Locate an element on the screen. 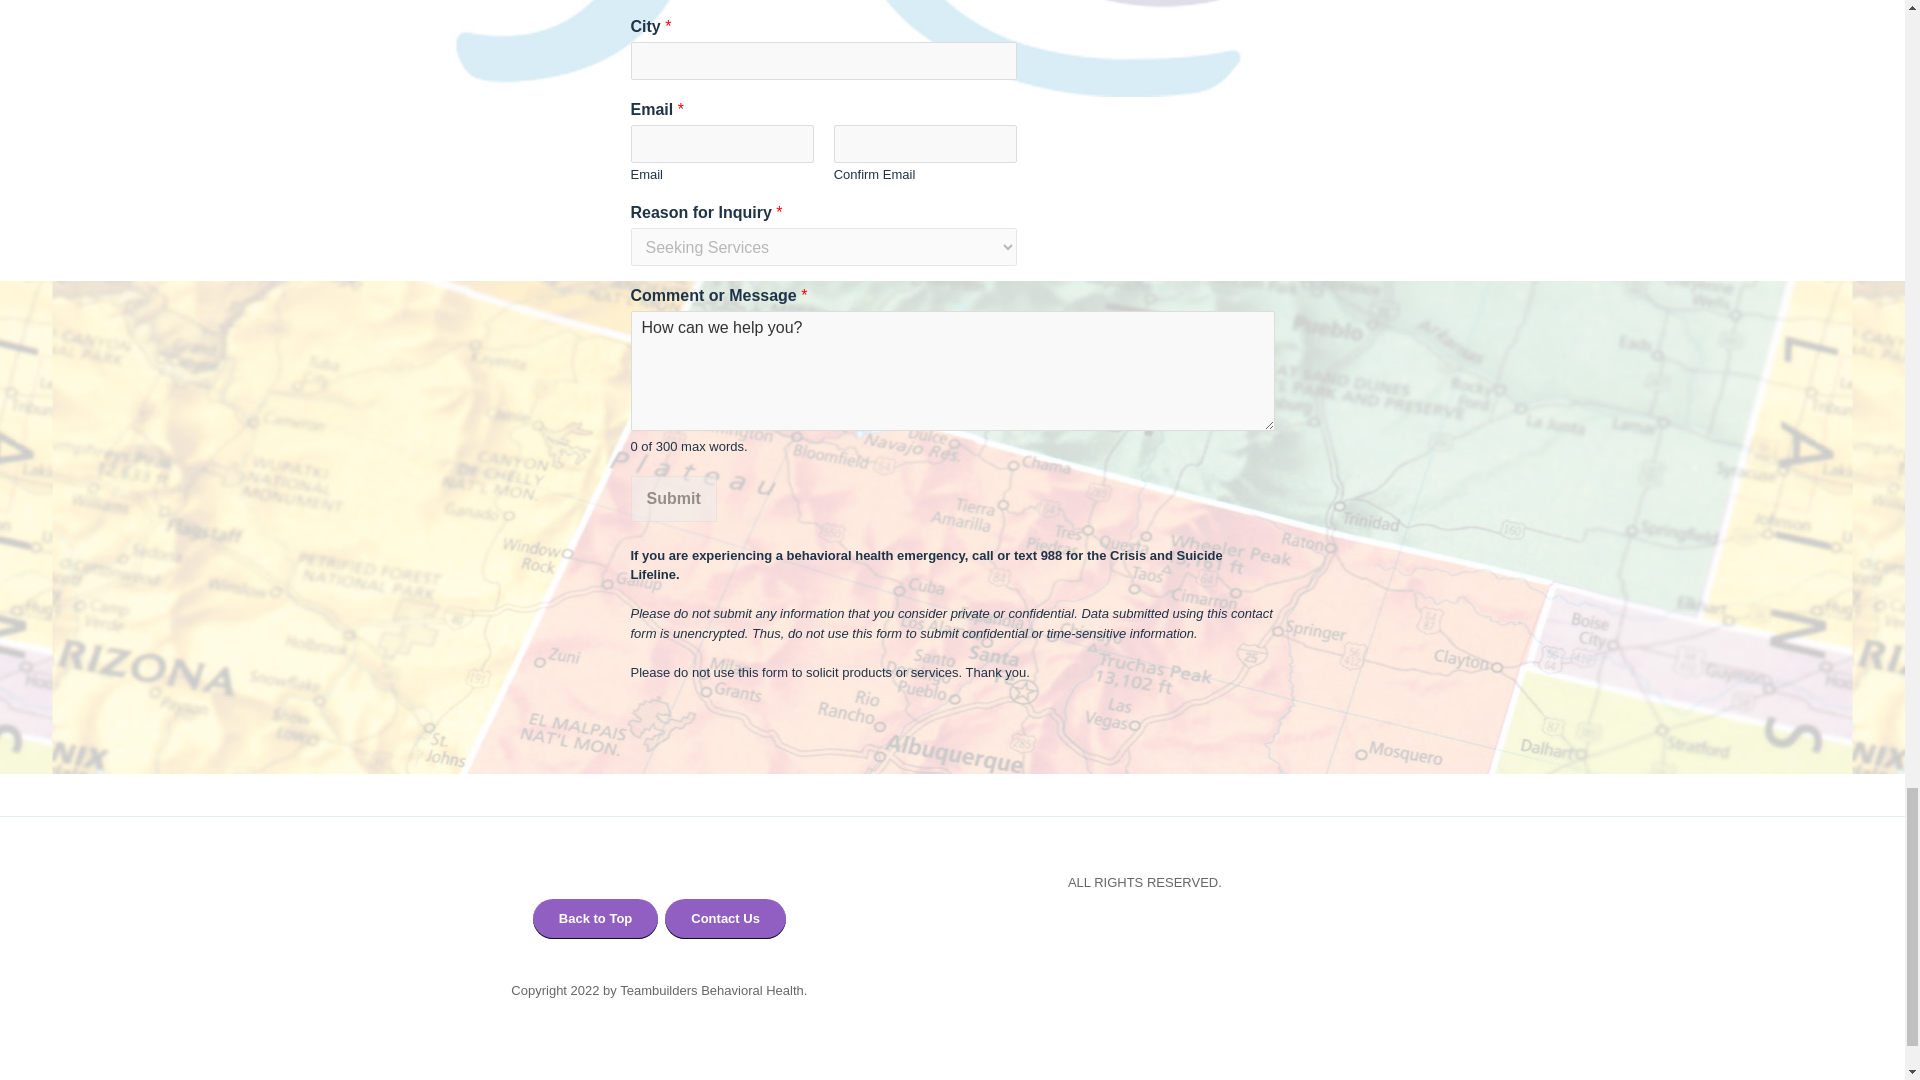 The width and height of the screenshot is (1920, 1080). Submit is located at coordinates (672, 498).